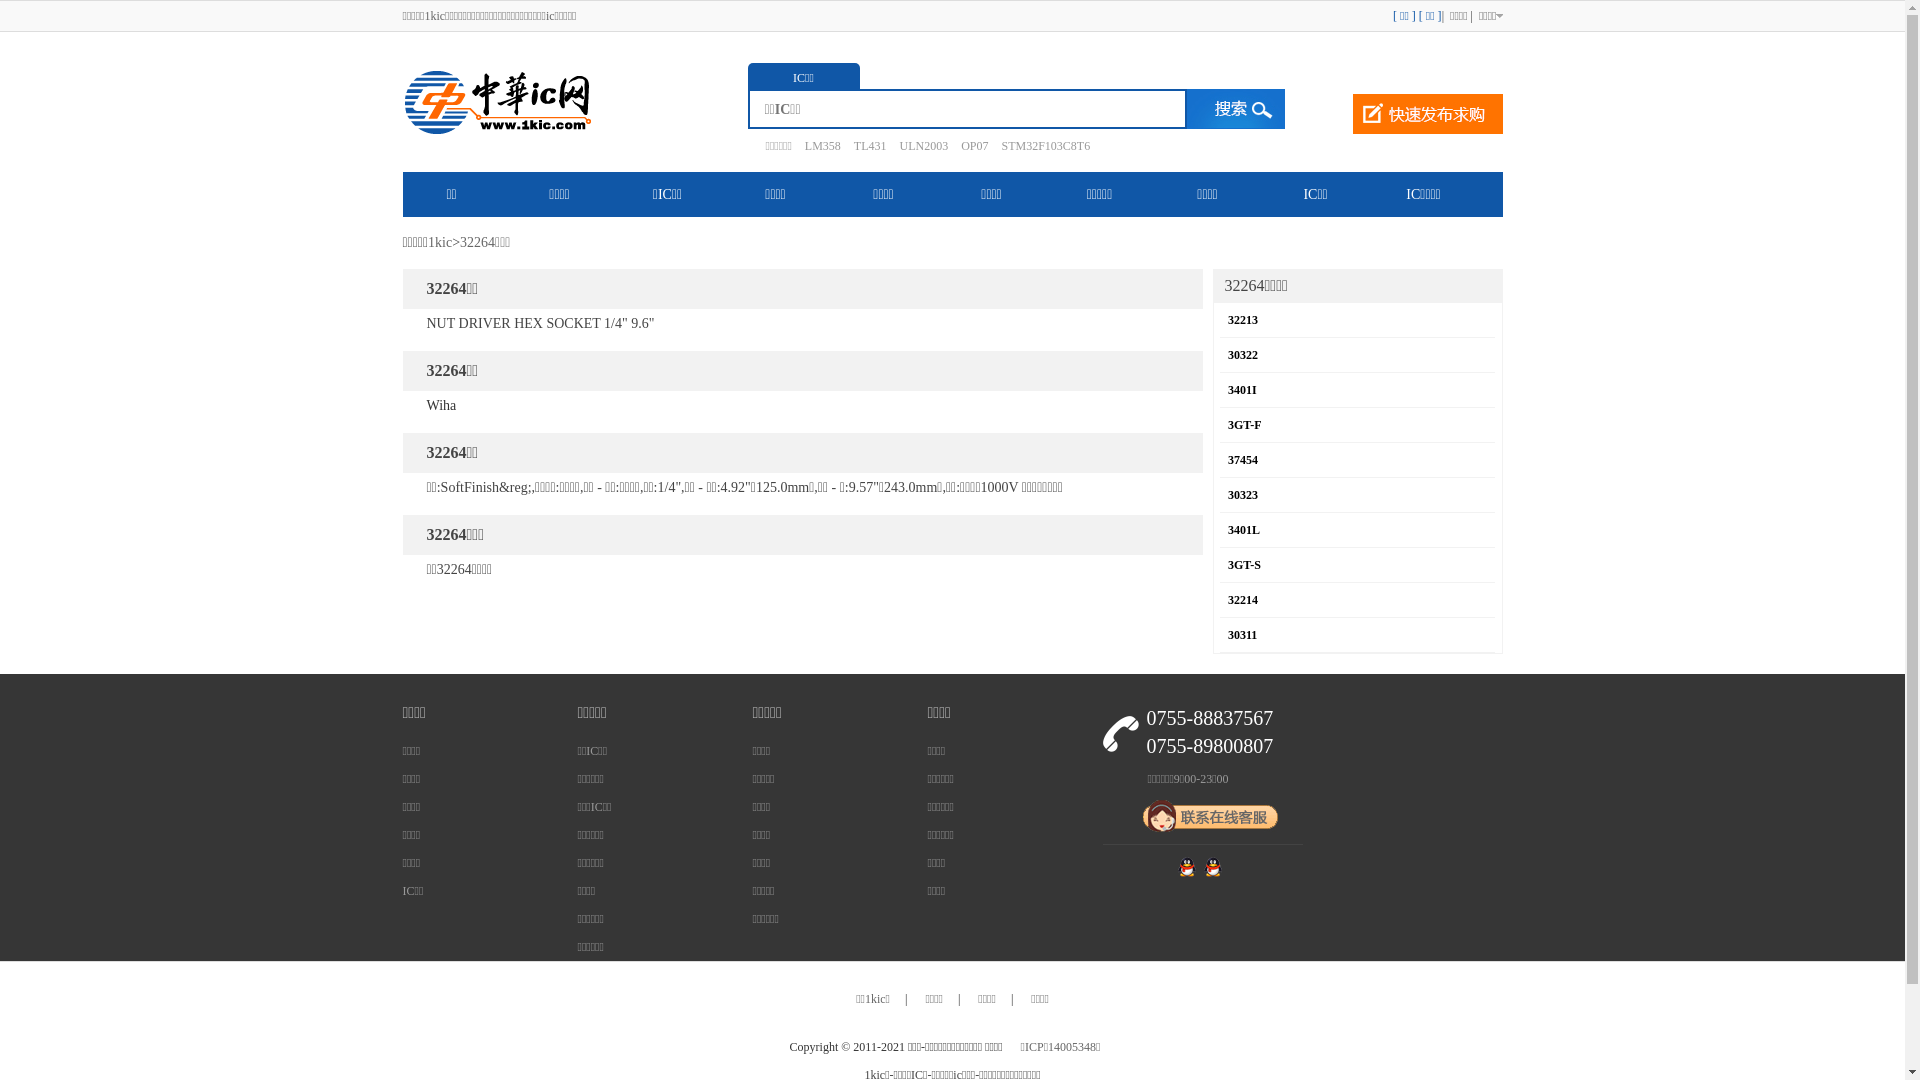  I want to click on 32214, so click(1243, 600).